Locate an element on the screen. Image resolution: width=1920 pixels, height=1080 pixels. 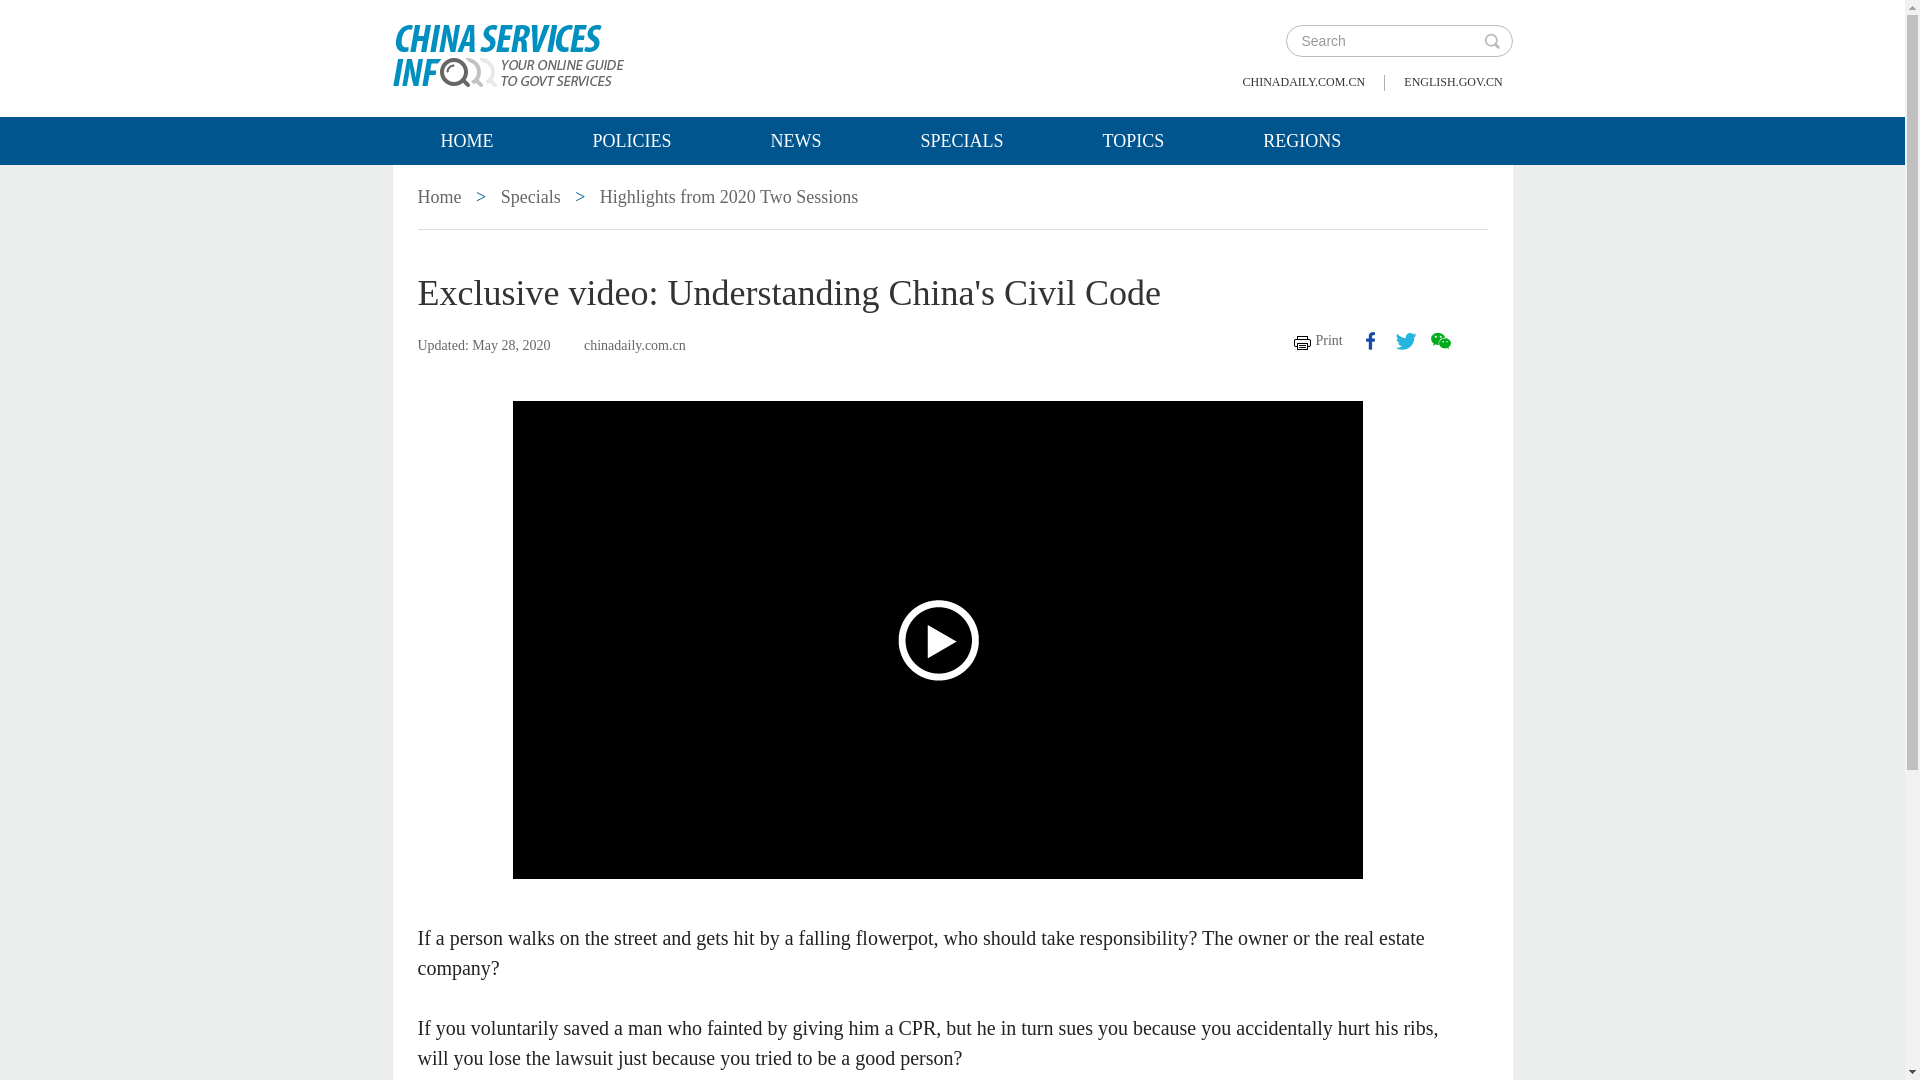
chinadaily.com.cn is located at coordinates (1304, 82).